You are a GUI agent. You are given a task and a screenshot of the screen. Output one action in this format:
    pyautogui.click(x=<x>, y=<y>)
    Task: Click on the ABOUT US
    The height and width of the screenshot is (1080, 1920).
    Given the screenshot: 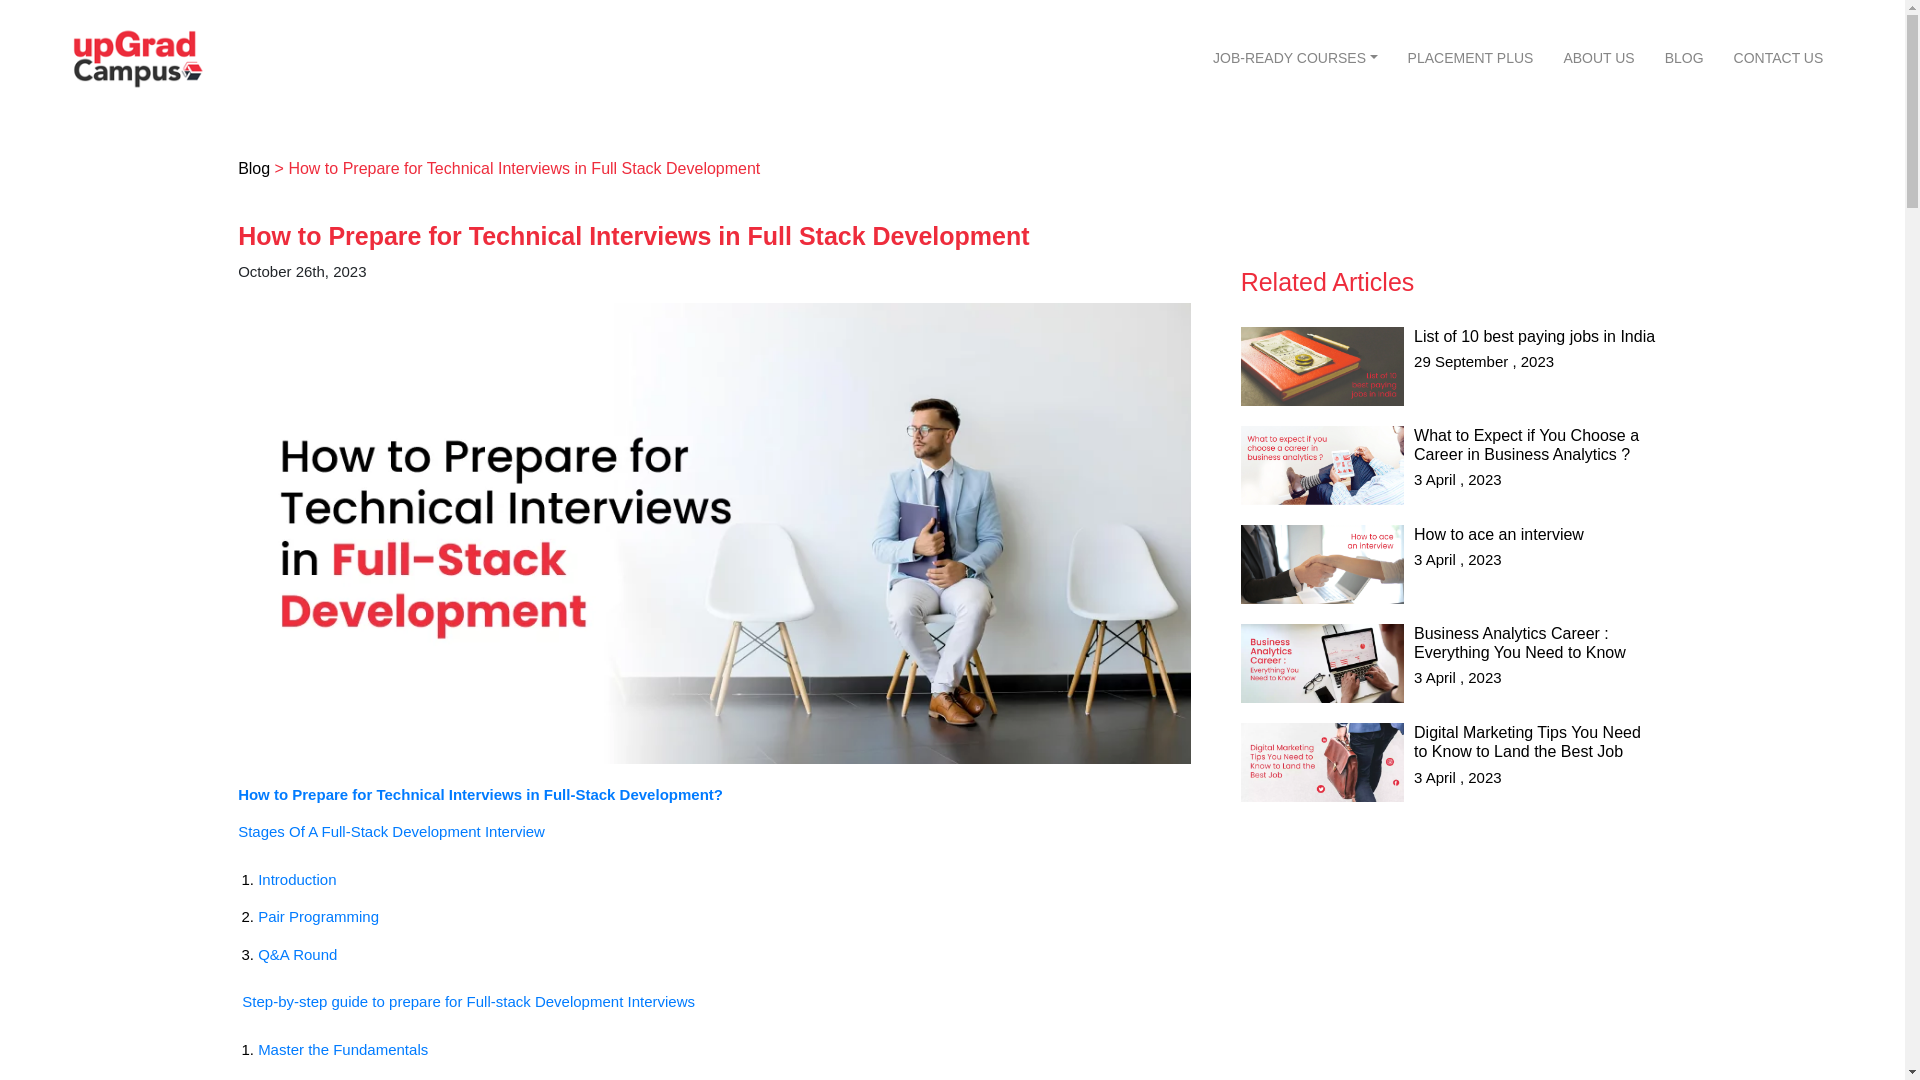 What is the action you would take?
    pyautogui.click(x=1598, y=58)
    